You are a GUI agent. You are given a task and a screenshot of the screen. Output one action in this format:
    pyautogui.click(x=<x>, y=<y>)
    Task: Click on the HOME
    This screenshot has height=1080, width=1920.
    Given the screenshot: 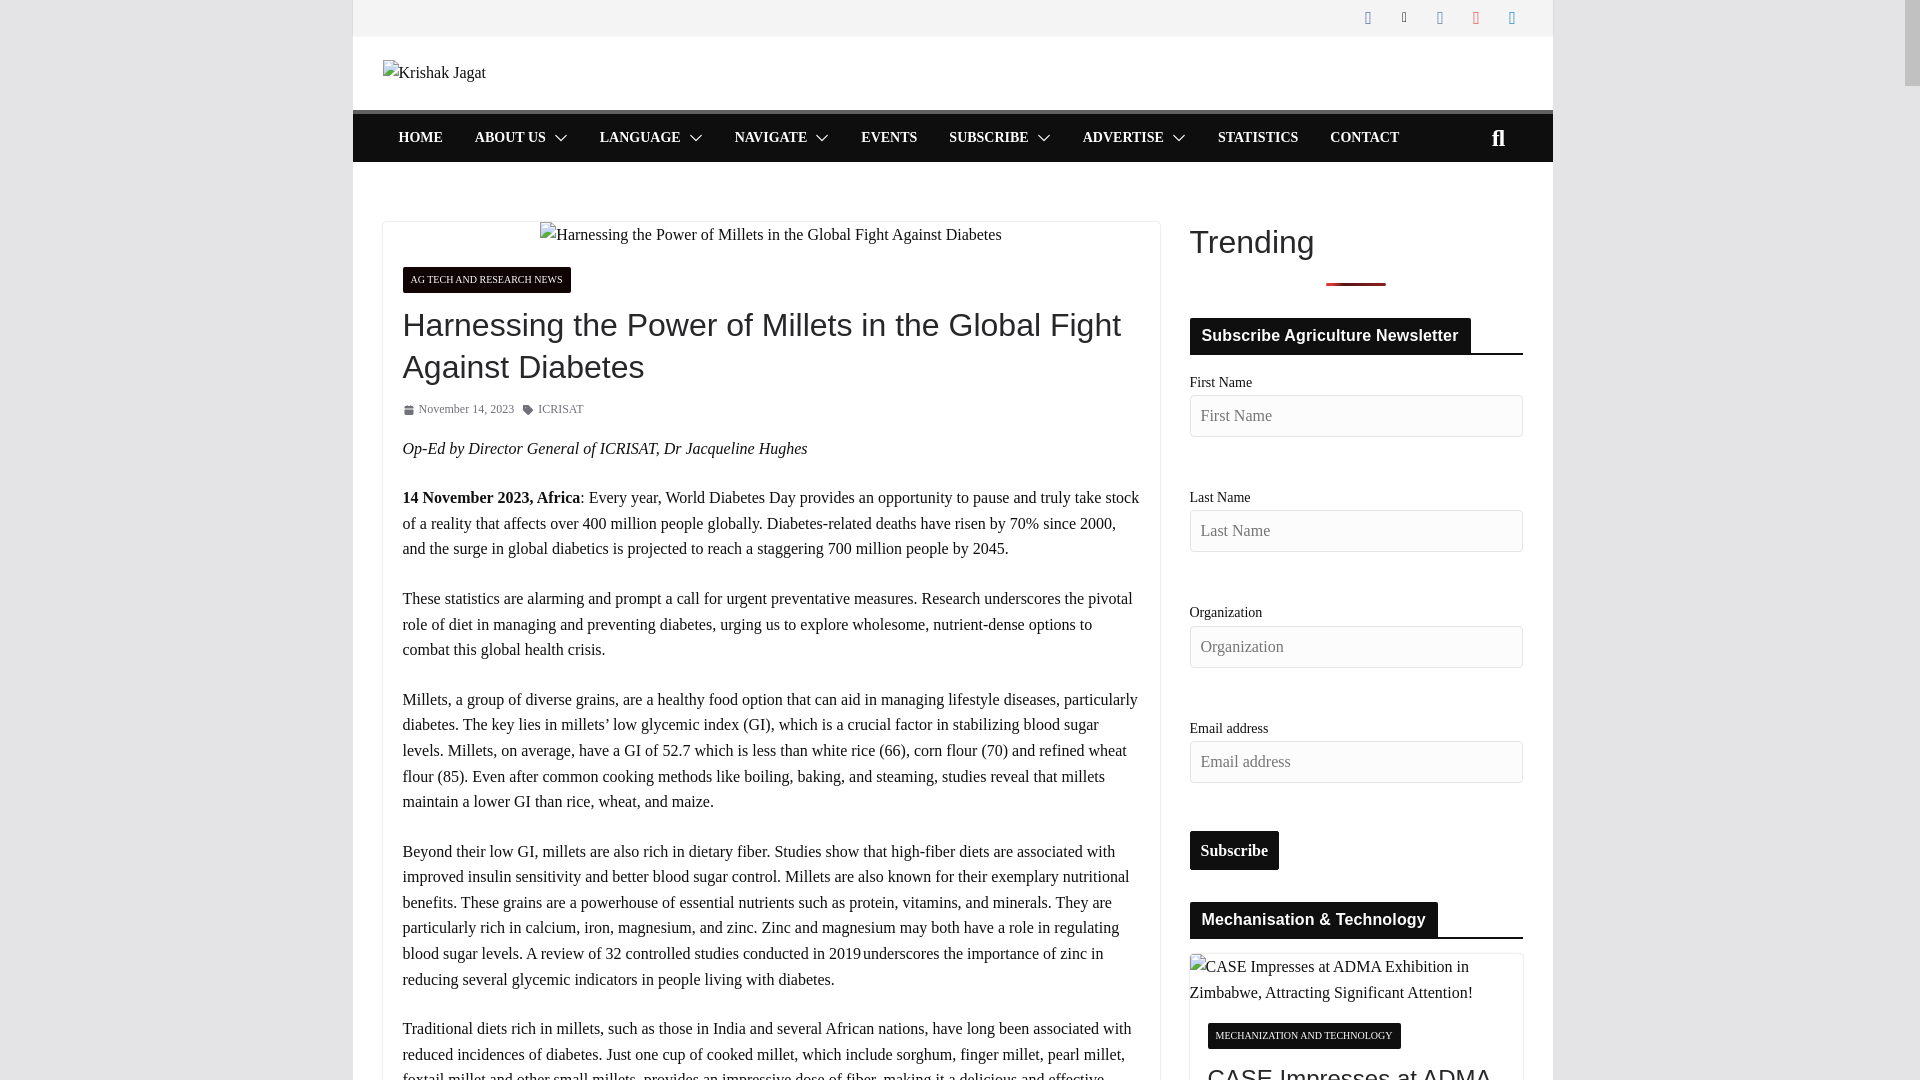 What is the action you would take?
    pyautogui.click(x=419, y=138)
    